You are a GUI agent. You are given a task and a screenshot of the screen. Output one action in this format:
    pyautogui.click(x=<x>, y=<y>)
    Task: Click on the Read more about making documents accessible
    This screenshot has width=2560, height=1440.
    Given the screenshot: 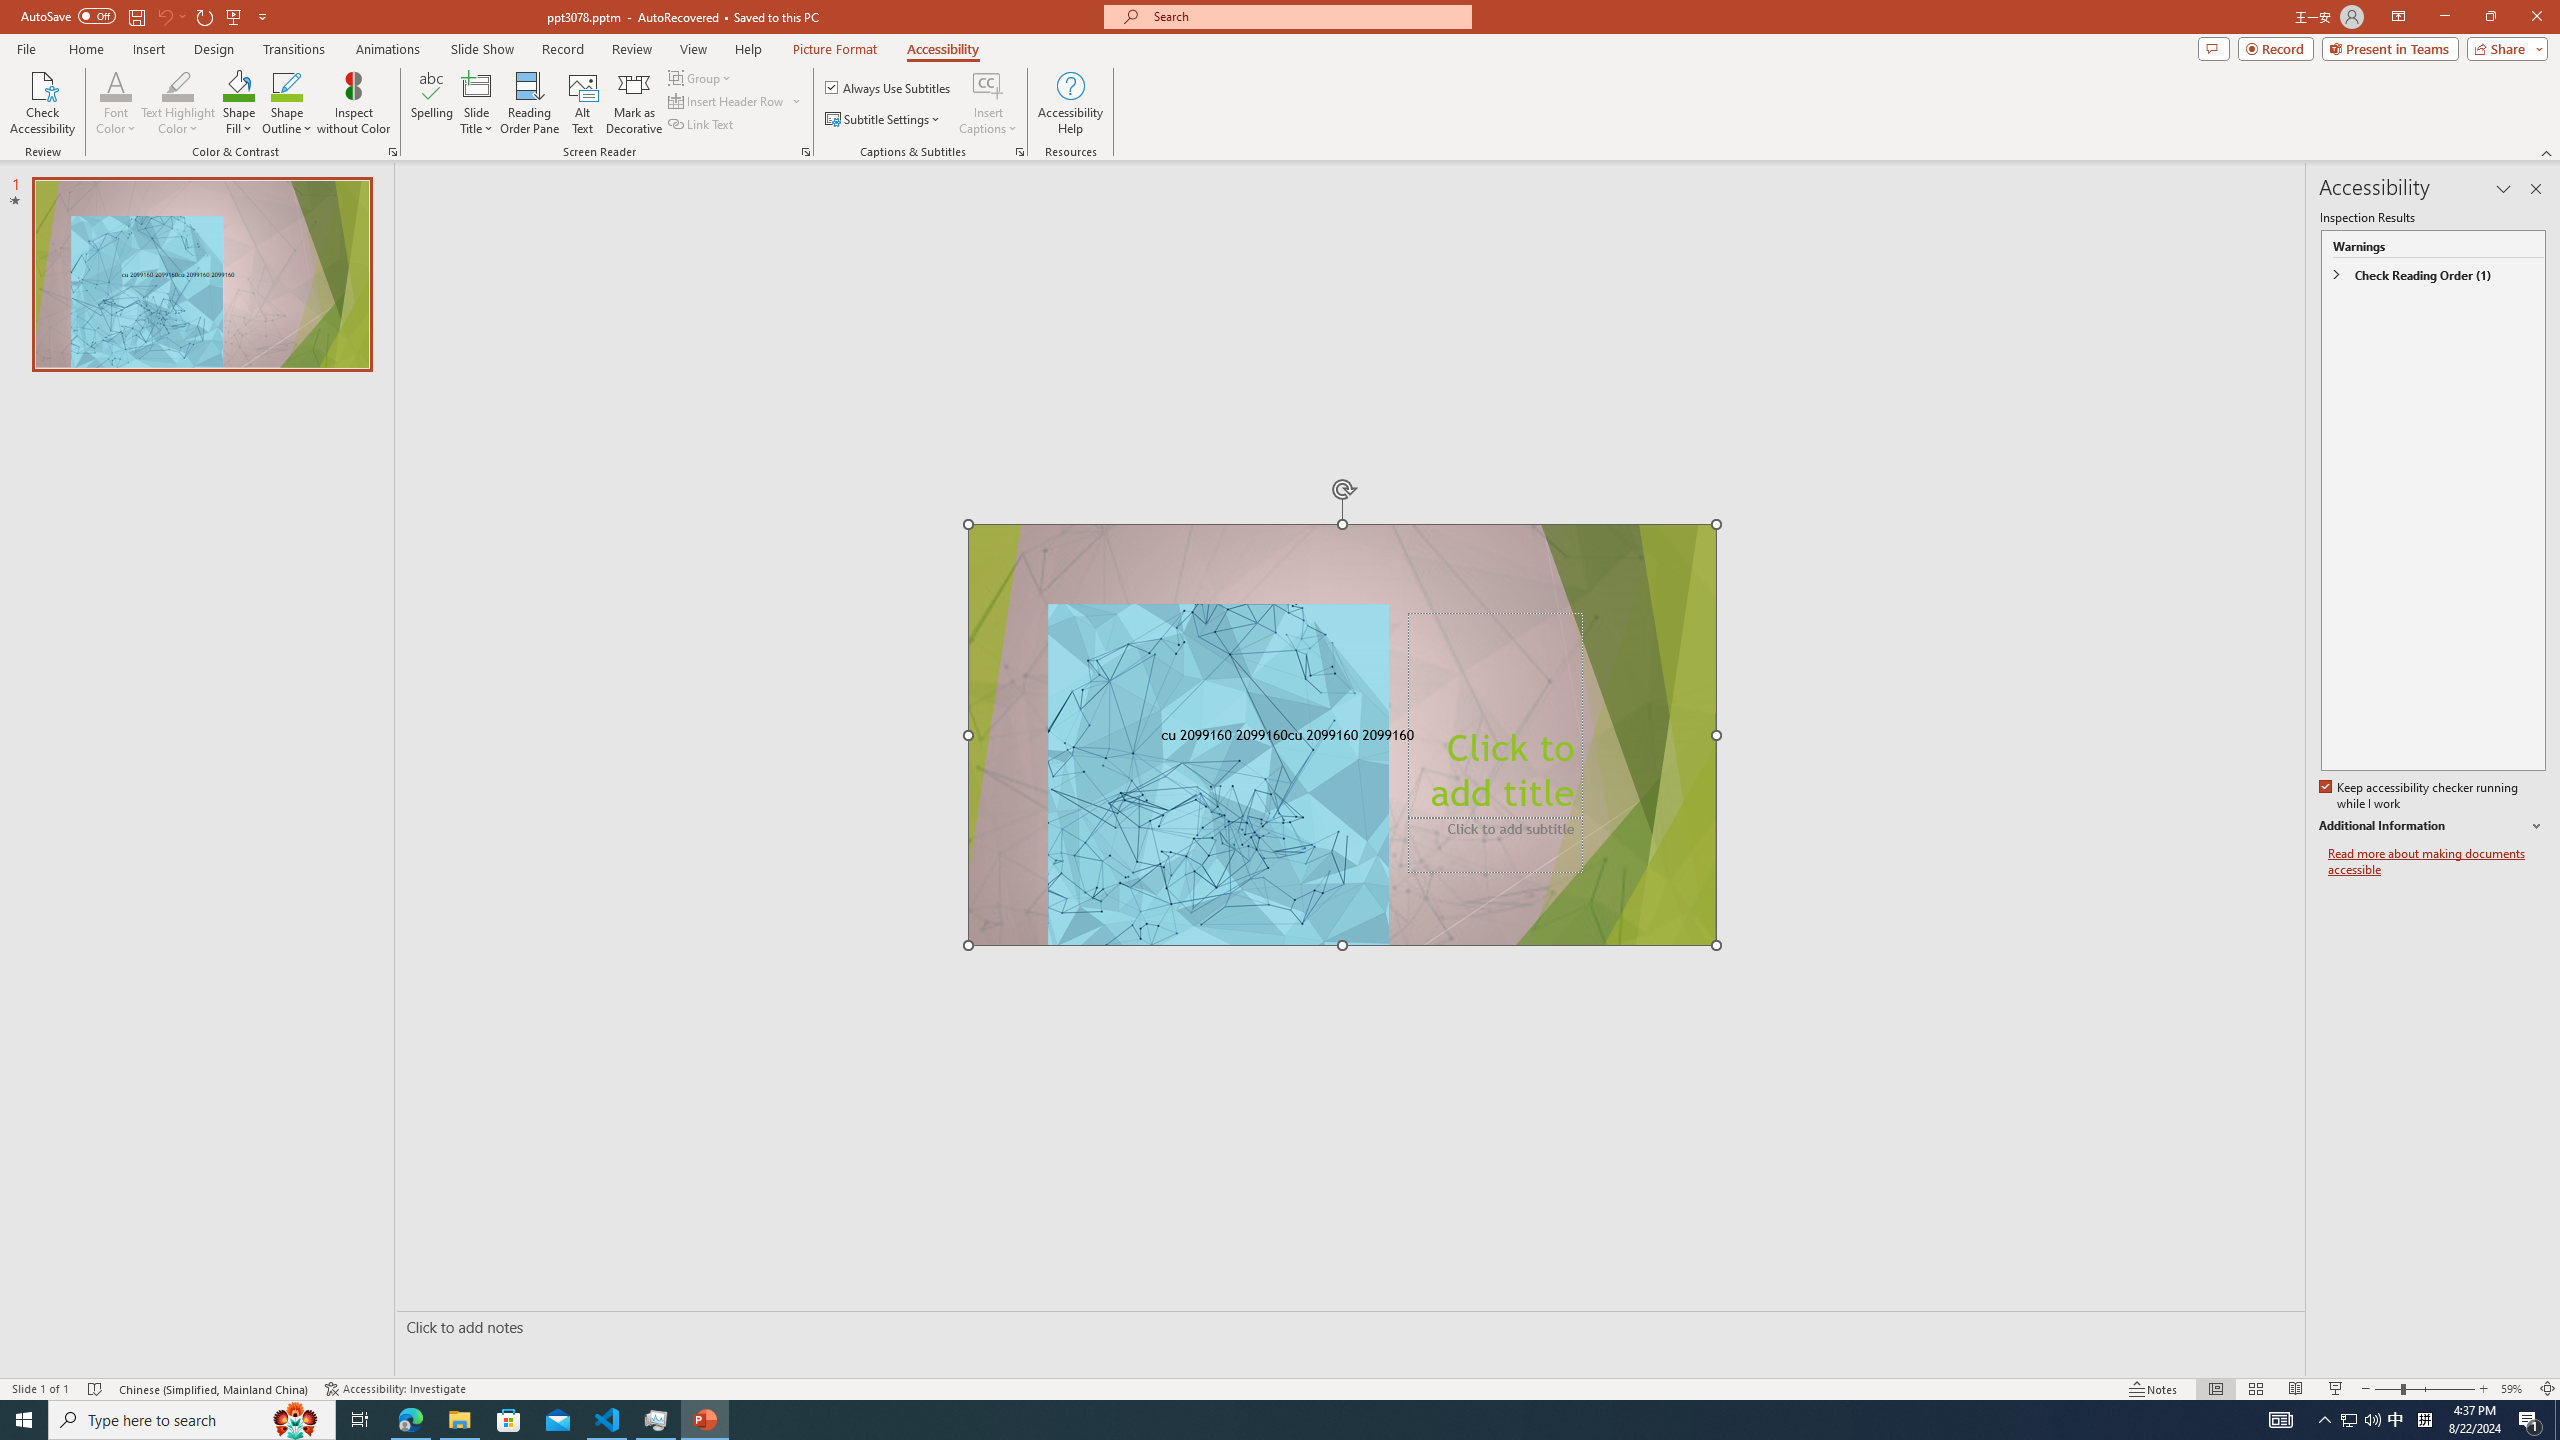 What is the action you would take?
    pyautogui.click(x=2437, y=862)
    